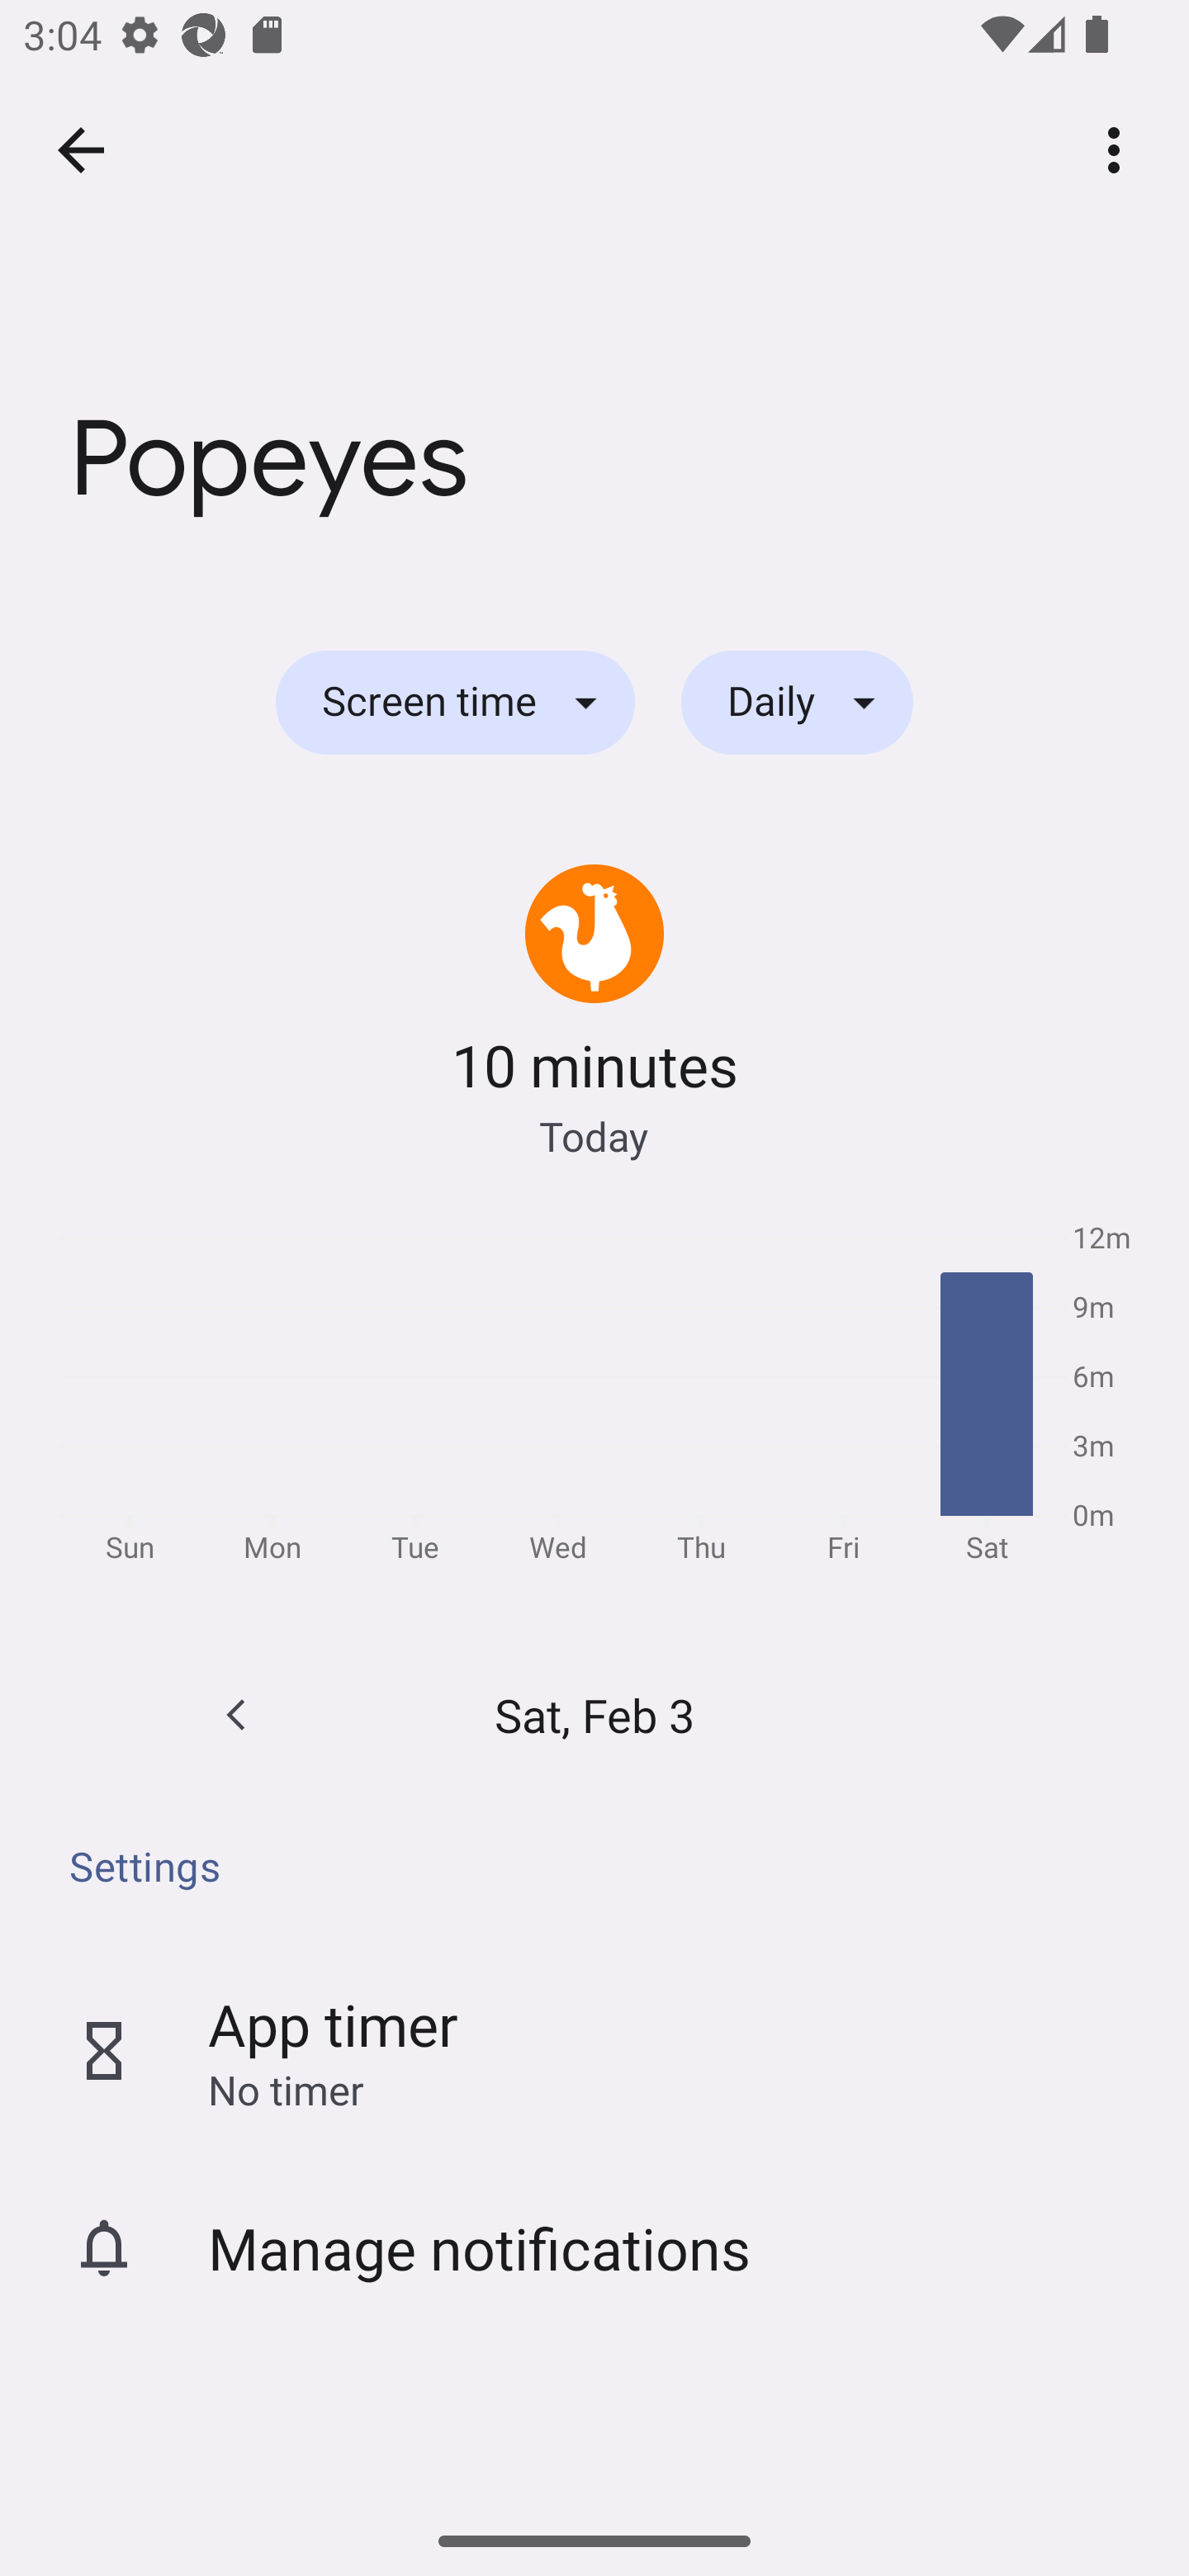 This screenshot has height=2576, width=1189. I want to click on Manage notifications, so click(594, 2247).